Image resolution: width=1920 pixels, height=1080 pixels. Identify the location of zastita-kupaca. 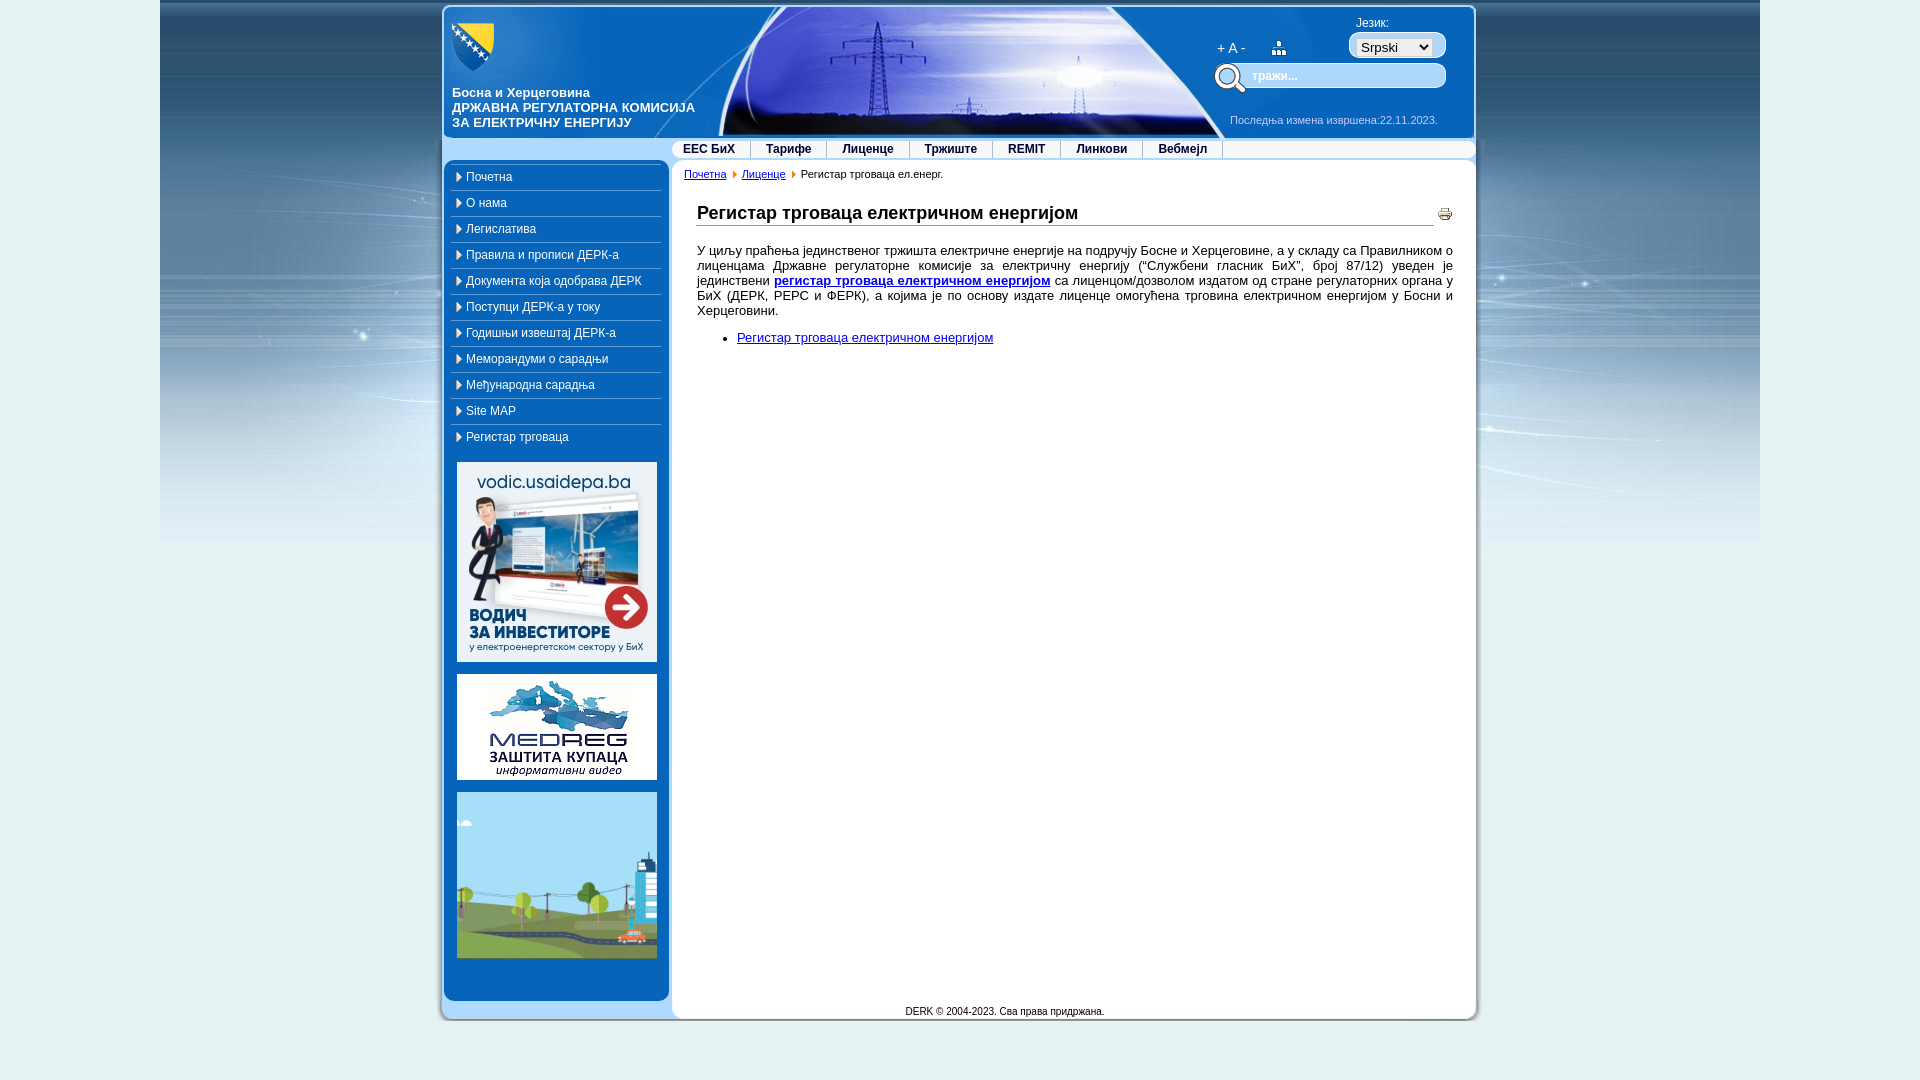
(556, 727).